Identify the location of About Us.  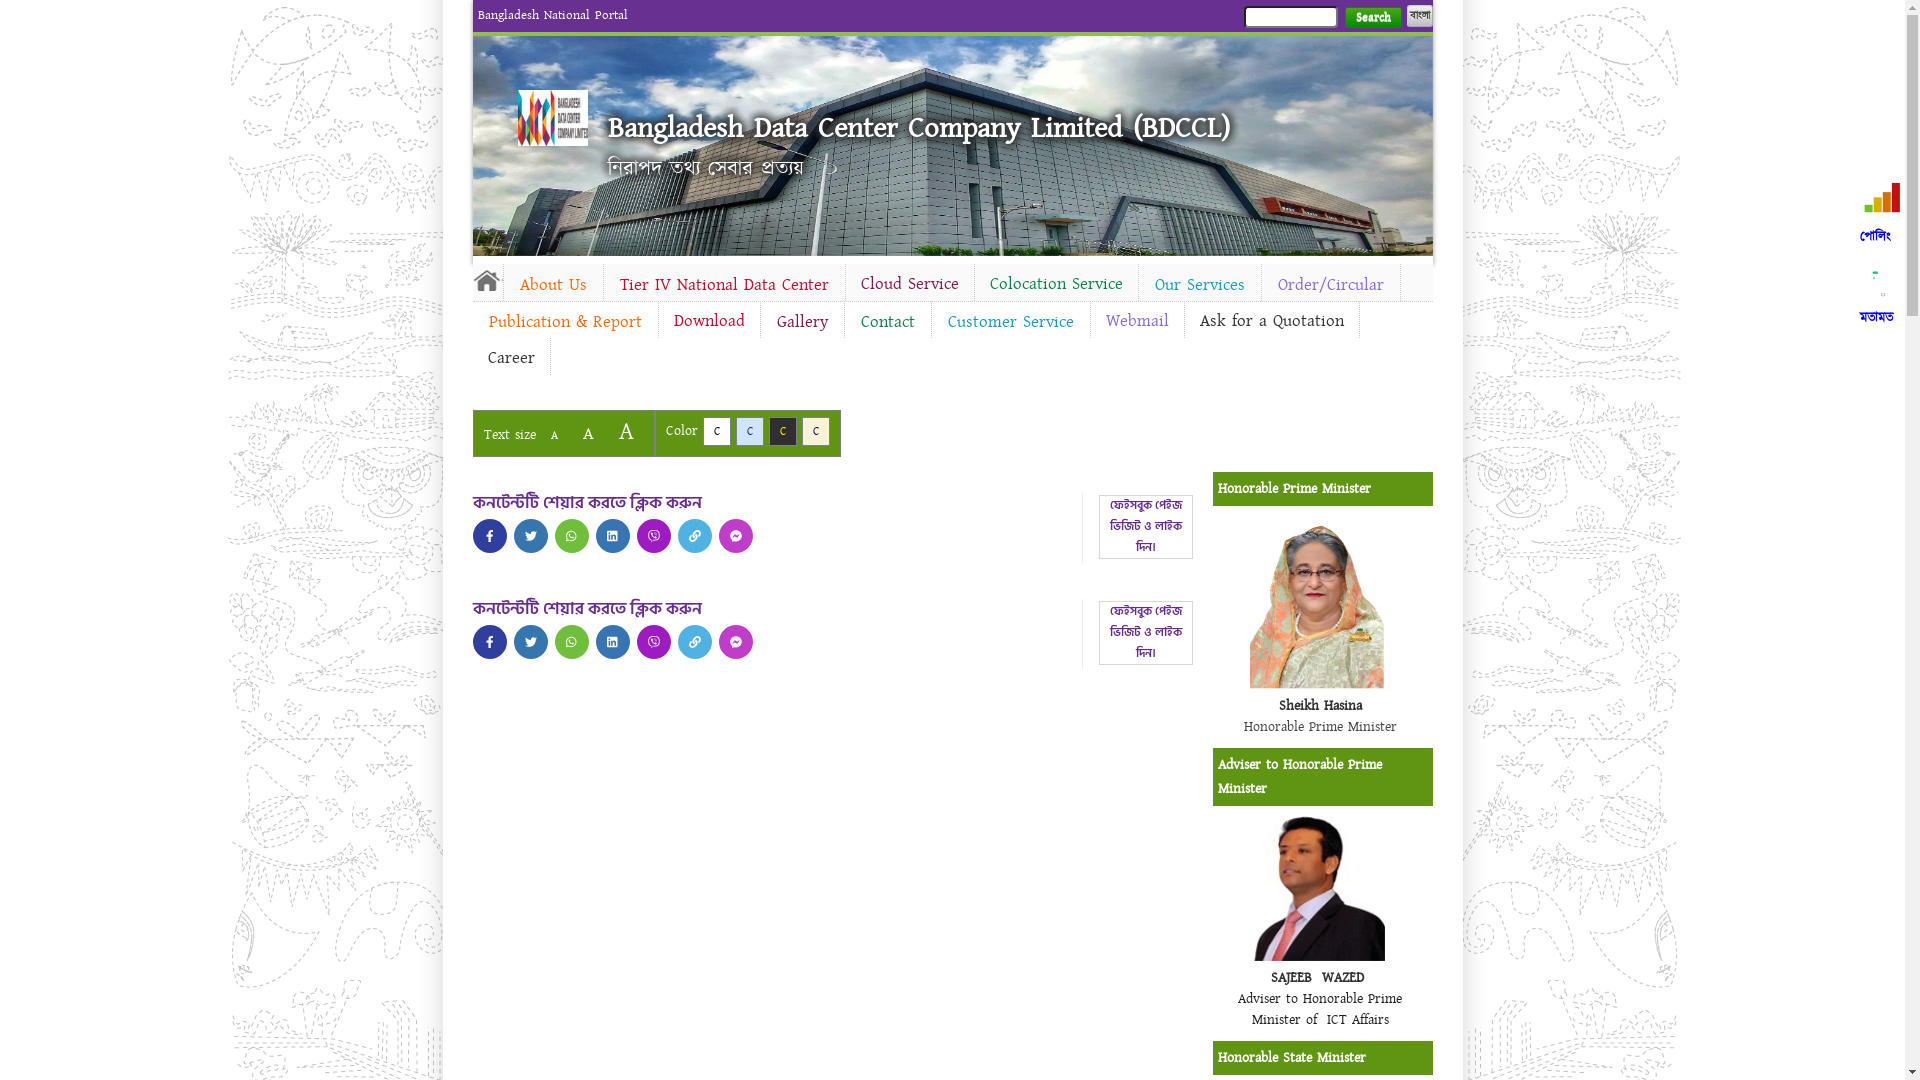
(554, 285).